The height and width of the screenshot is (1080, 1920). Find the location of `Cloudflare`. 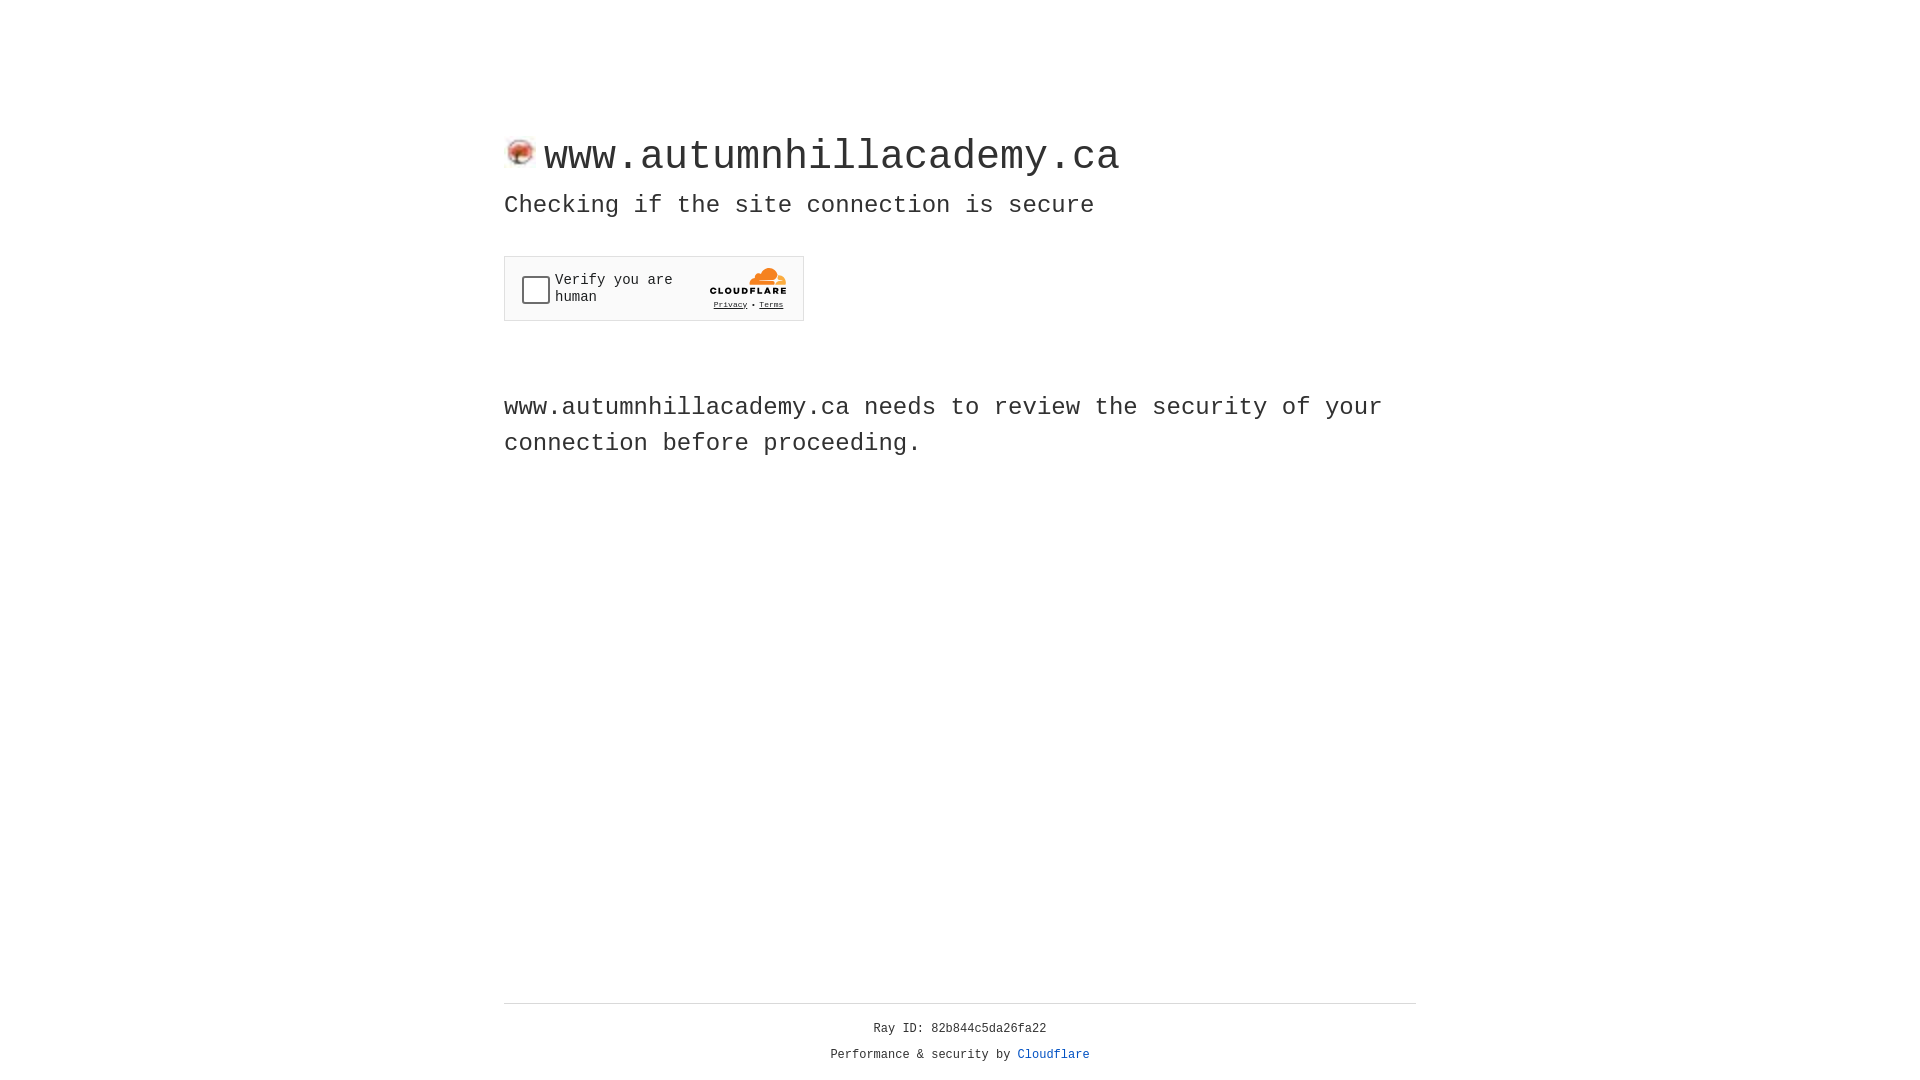

Cloudflare is located at coordinates (1054, 1055).